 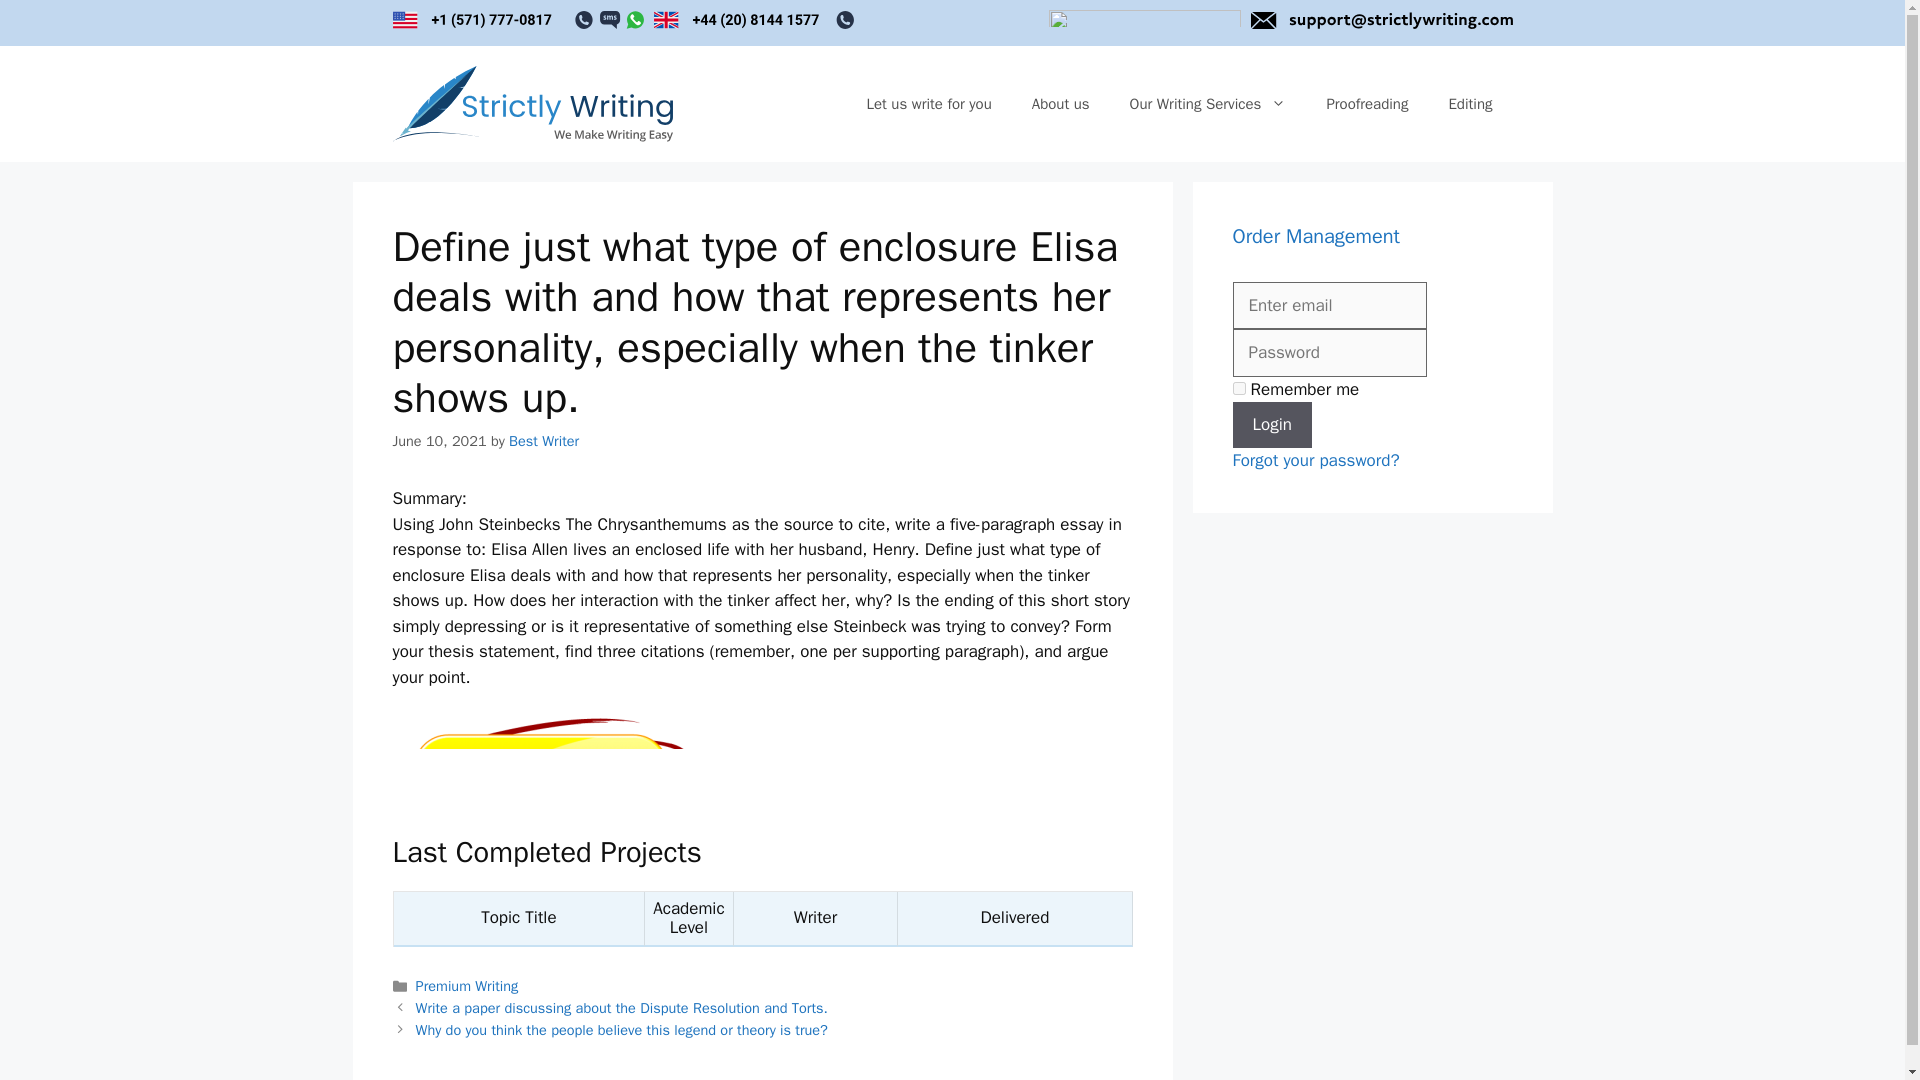 I want to click on Editing, so click(x=1470, y=104).